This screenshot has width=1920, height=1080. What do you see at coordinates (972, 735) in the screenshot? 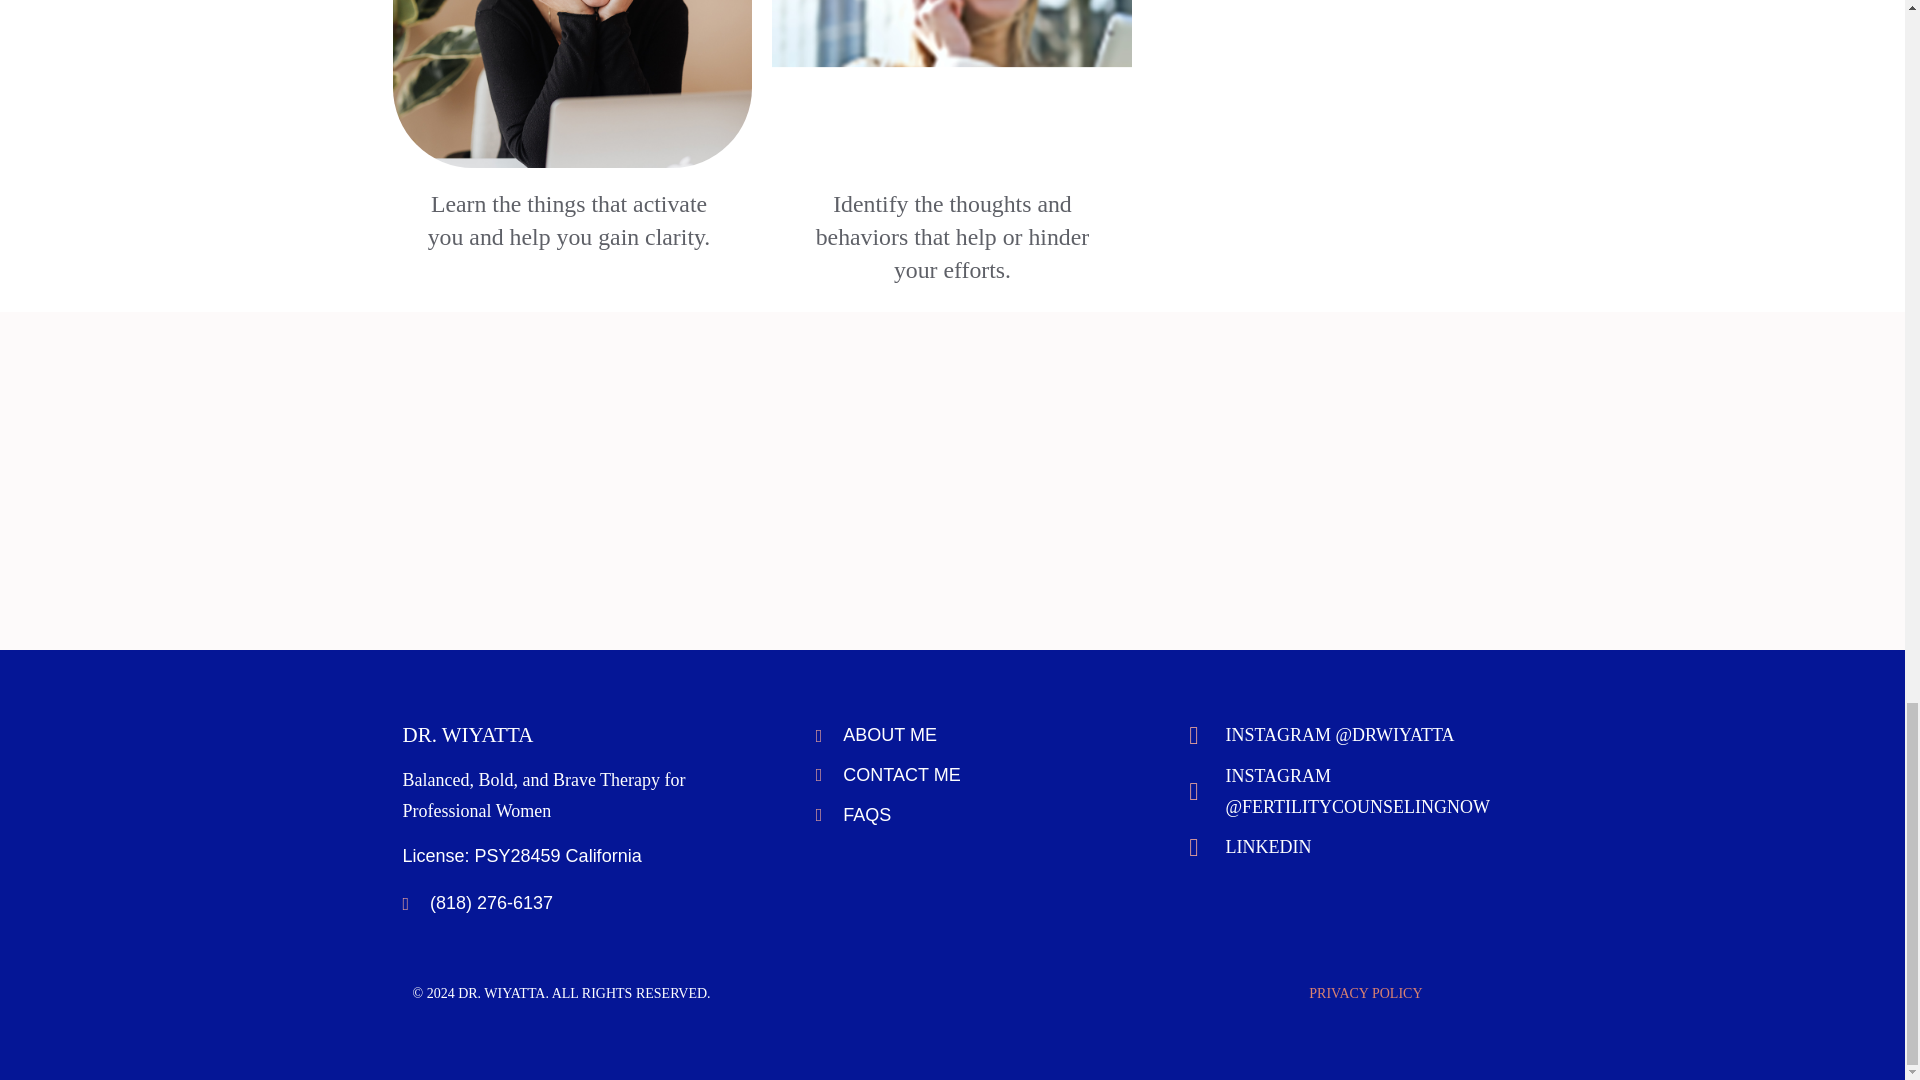
I see `ABOUT ME` at bounding box center [972, 735].